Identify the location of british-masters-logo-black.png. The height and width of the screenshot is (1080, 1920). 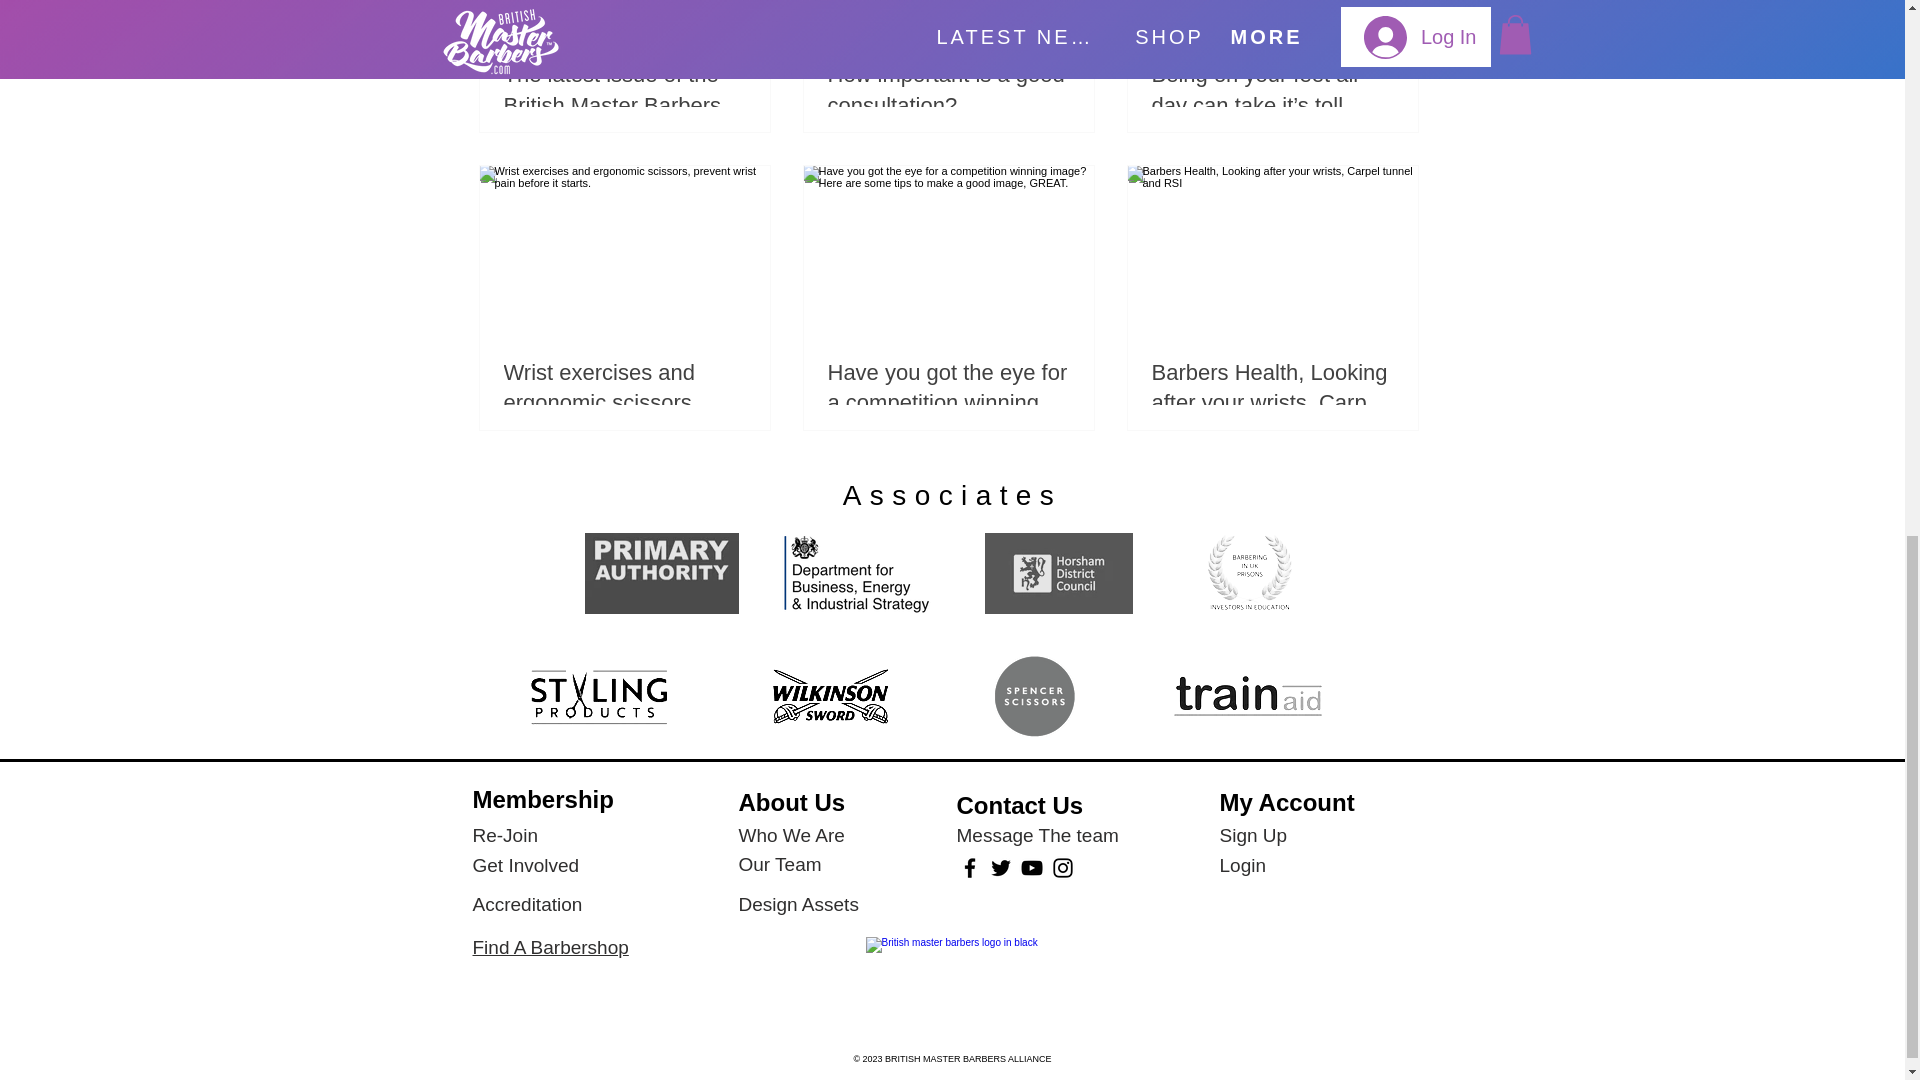
(952, 984).